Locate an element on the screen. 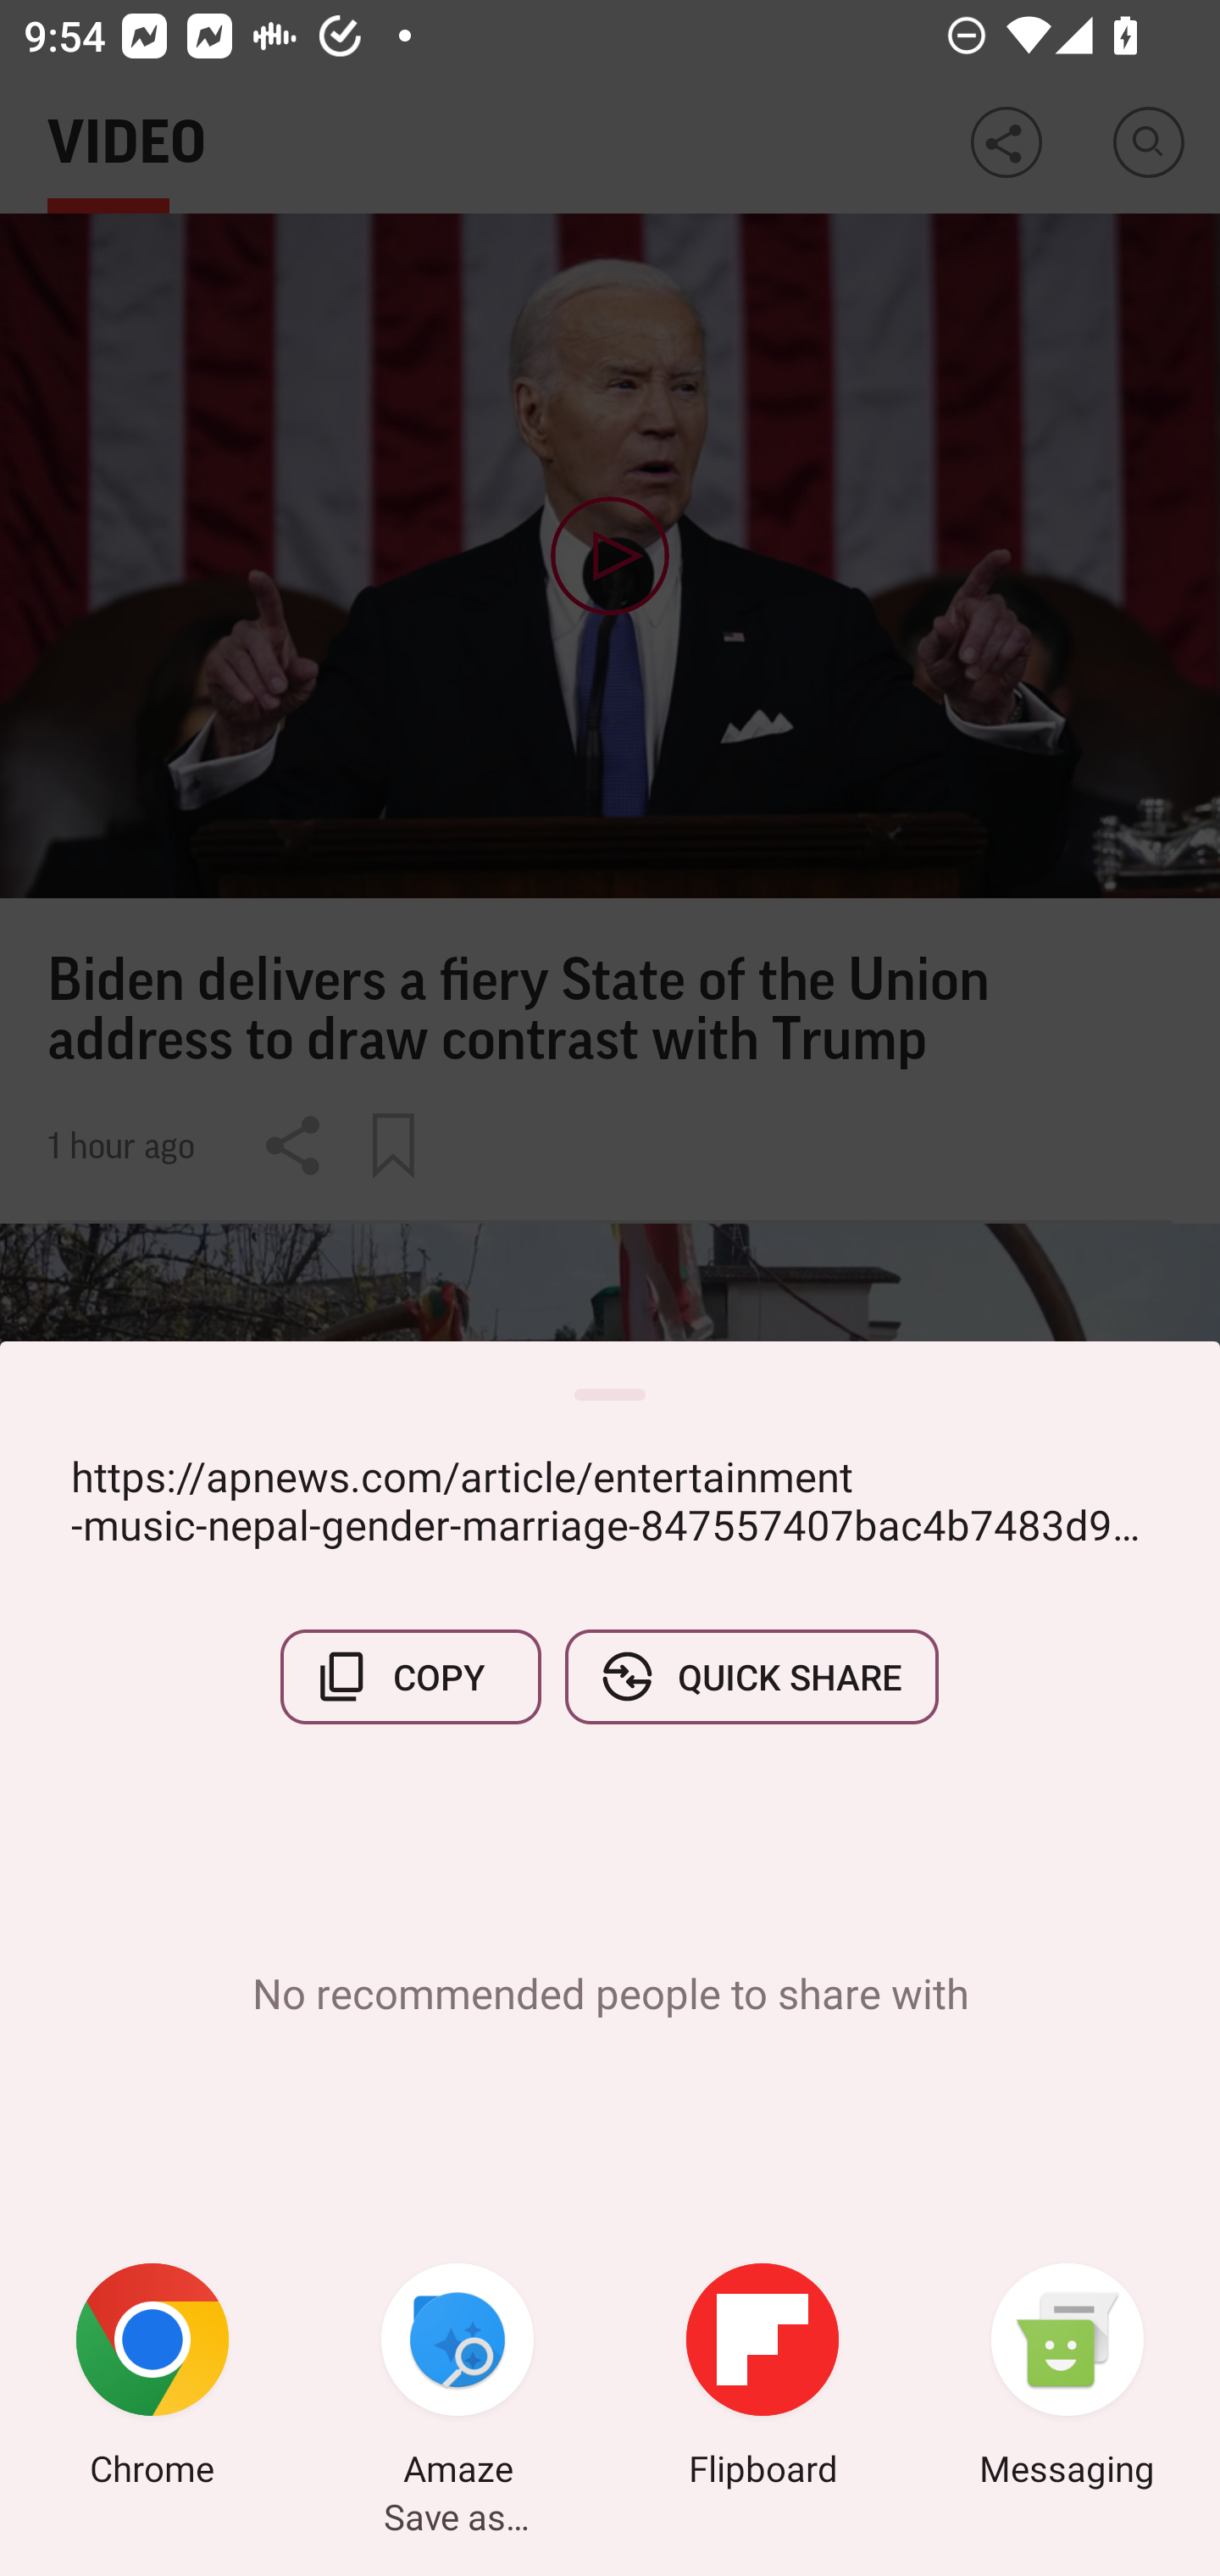  Messaging is located at coordinates (1067, 2379).